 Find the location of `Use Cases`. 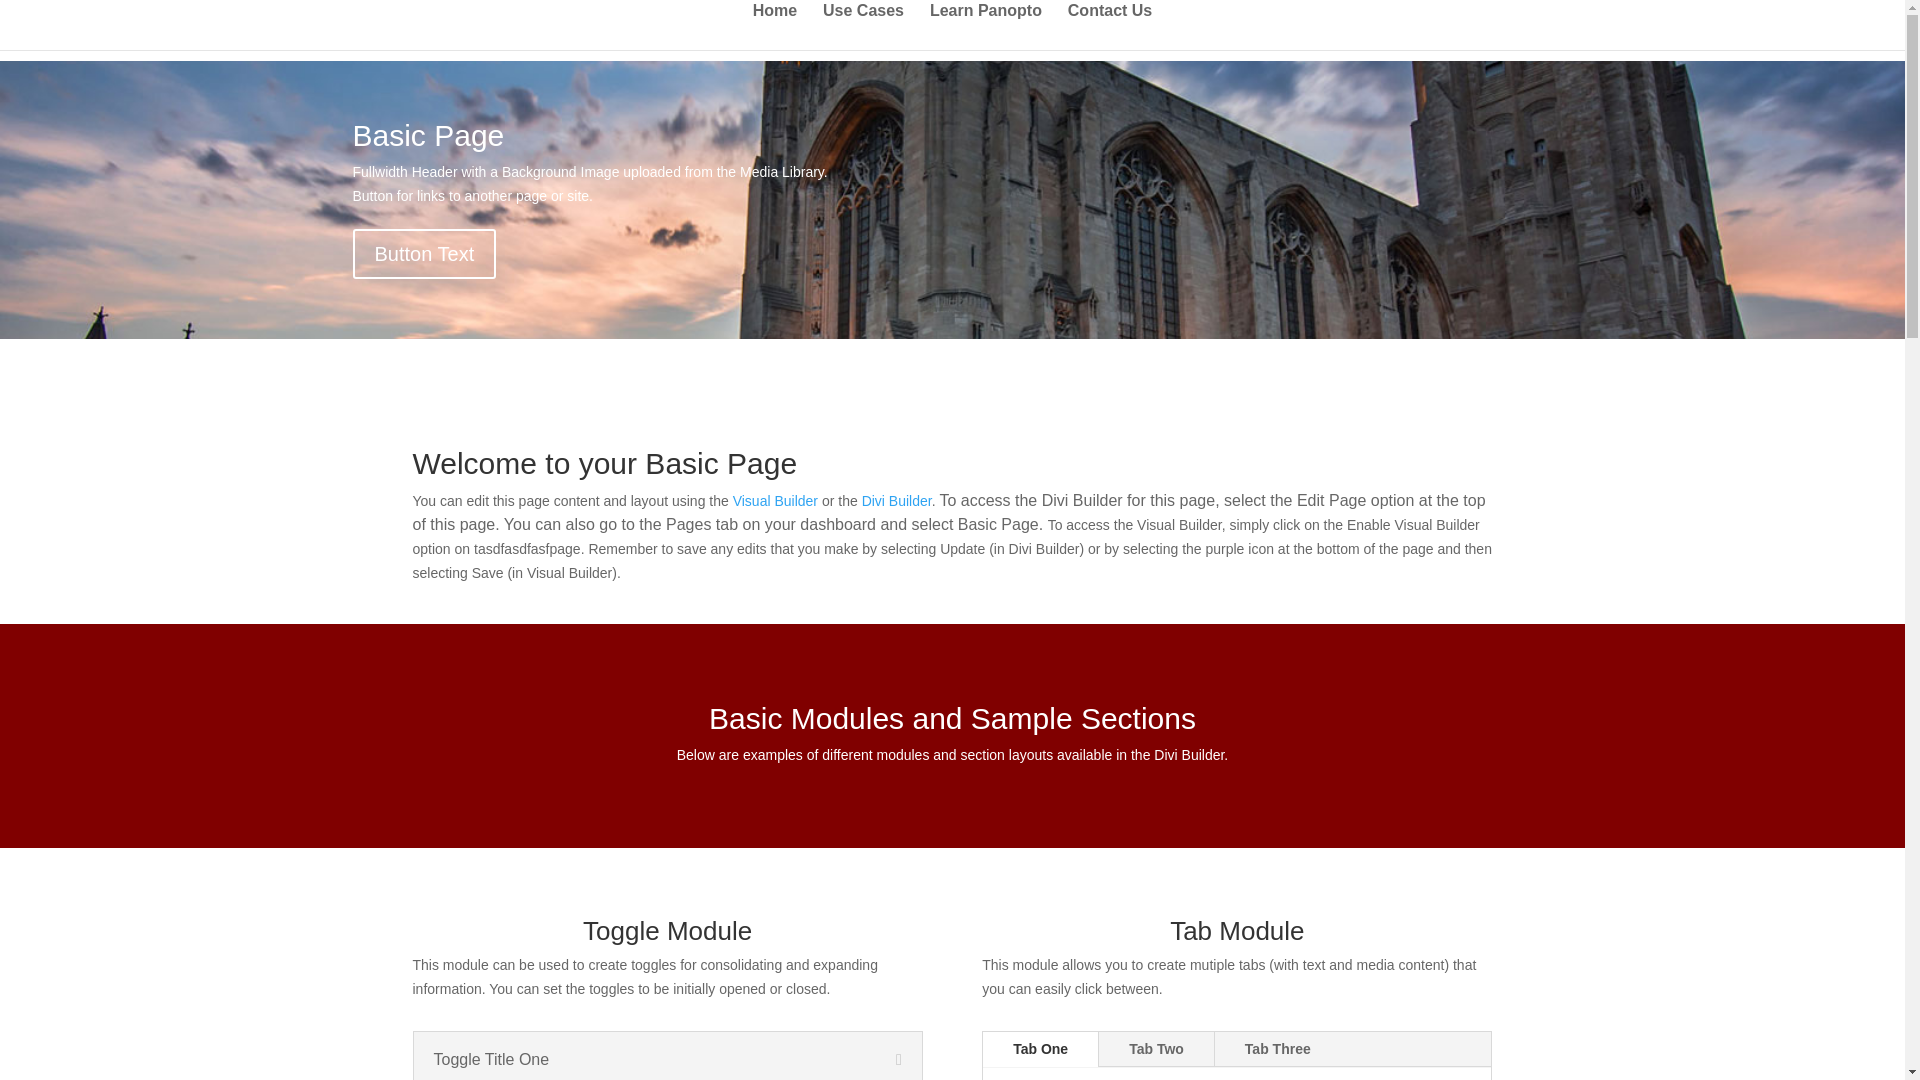

Use Cases is located at coordinates (864, 26).